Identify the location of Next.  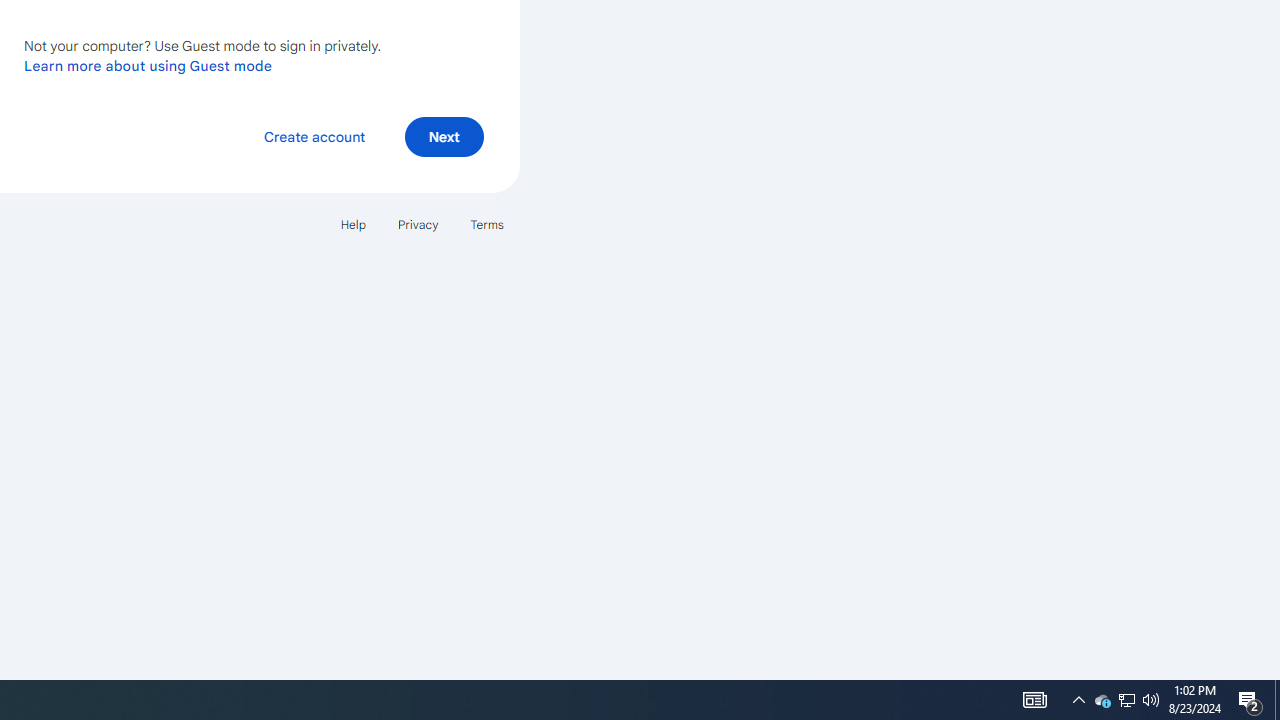
(444, 136).